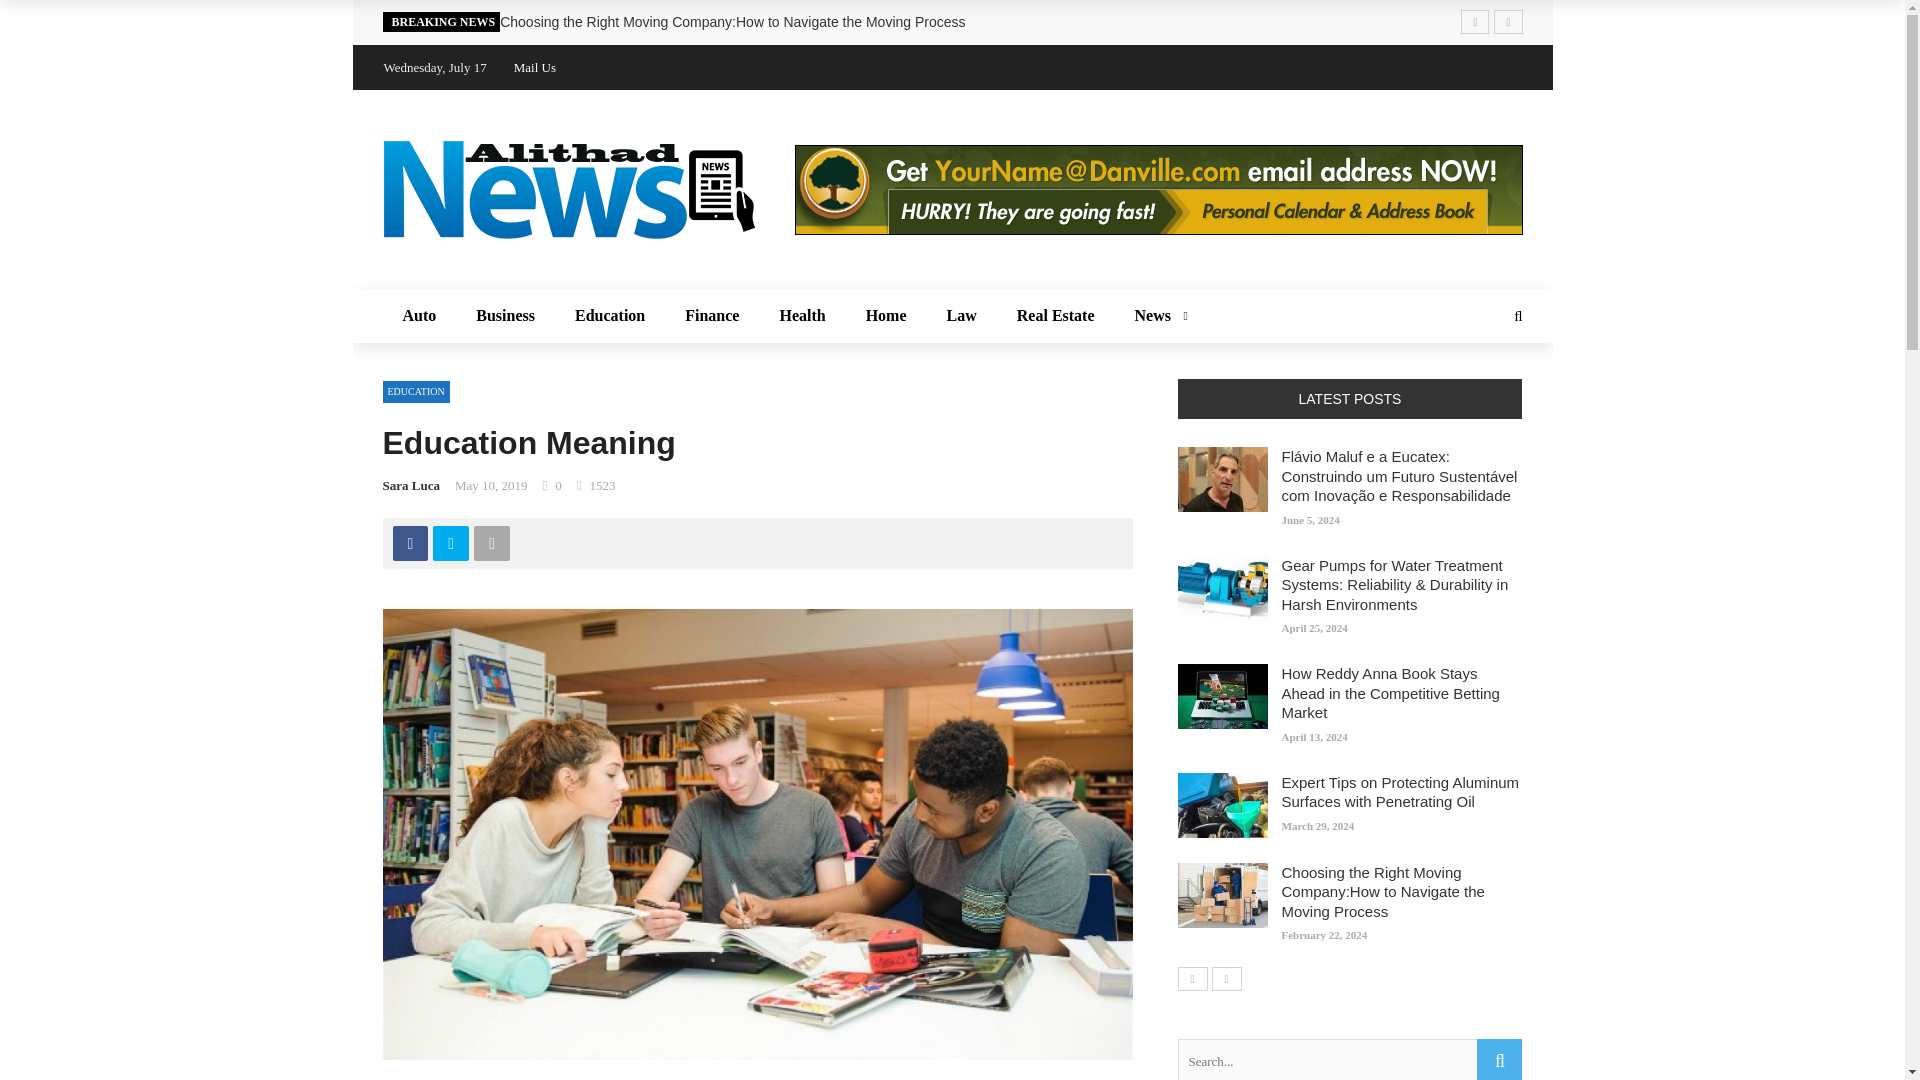  Describe the element at coordinates (505, 316) in the screenshot. I see `Business` at that location.